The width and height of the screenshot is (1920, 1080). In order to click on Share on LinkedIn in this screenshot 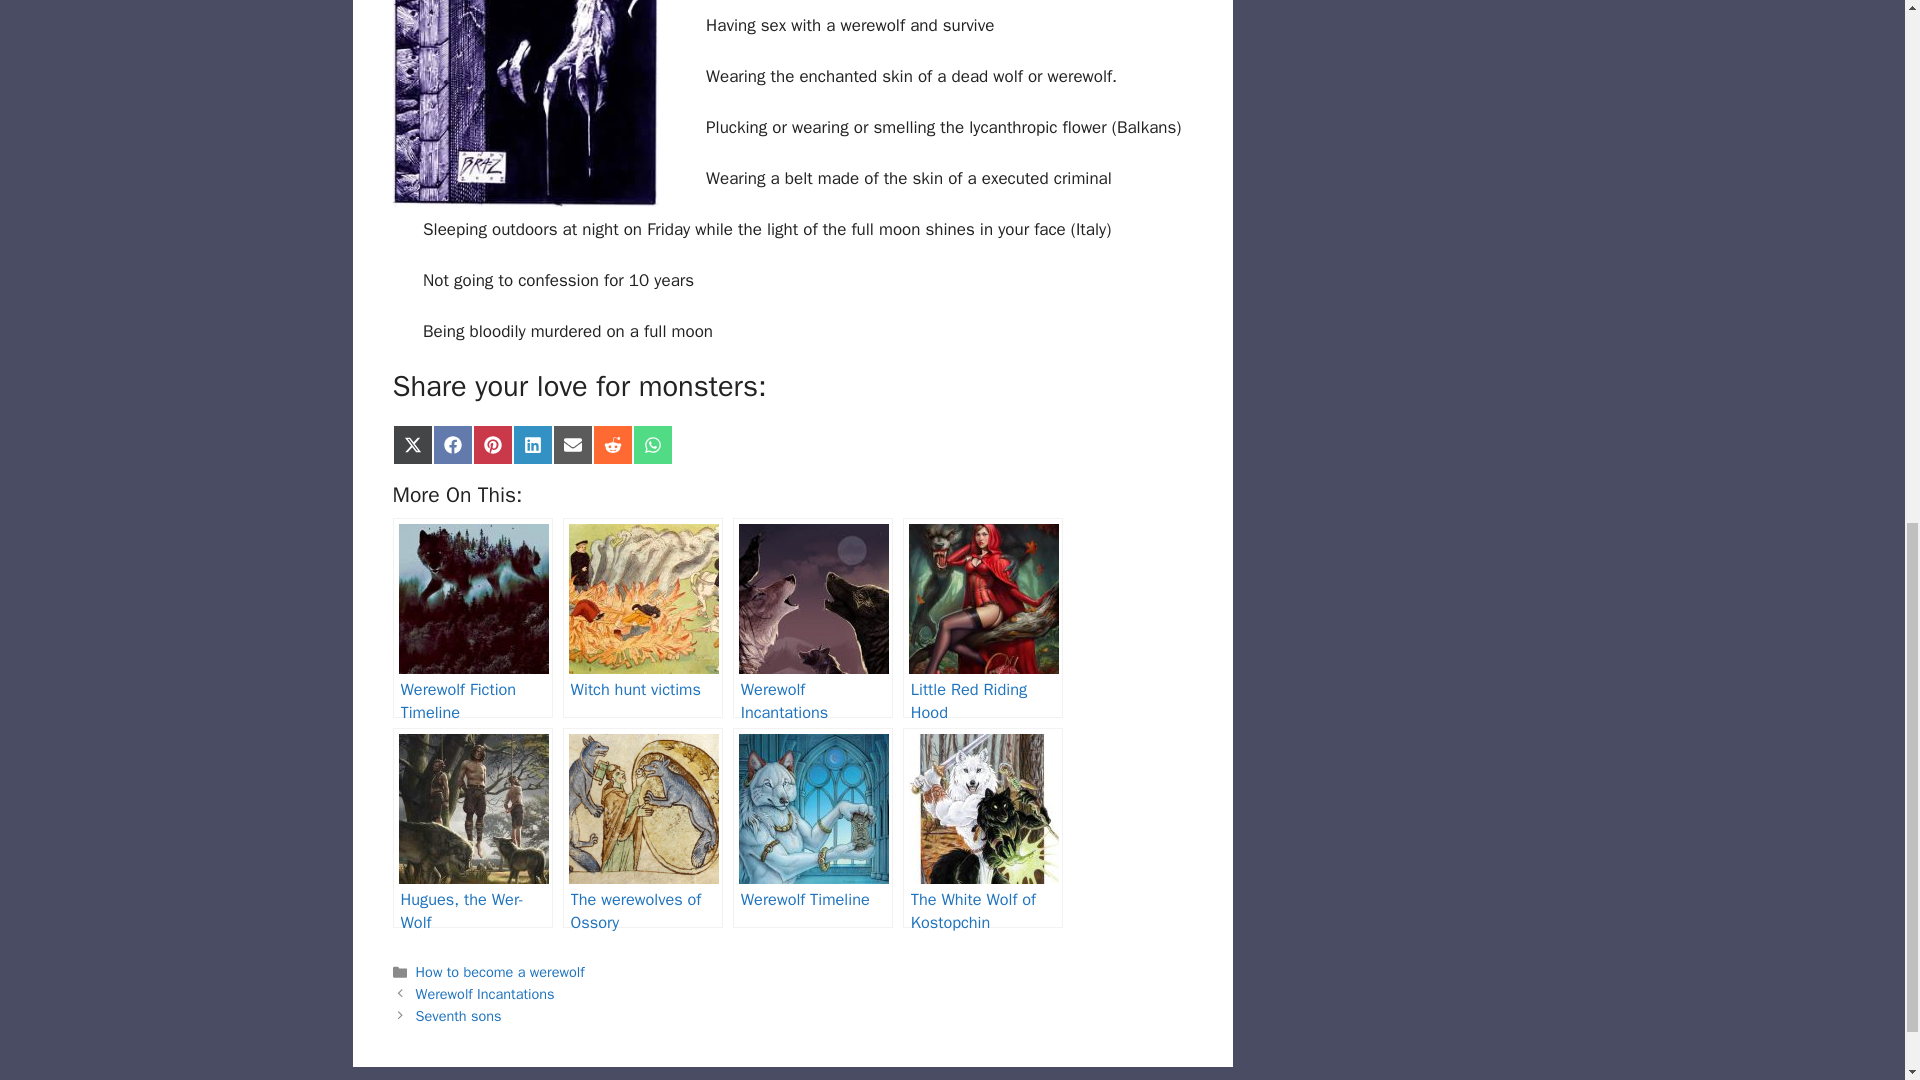, I will do `click(532, 445)`.